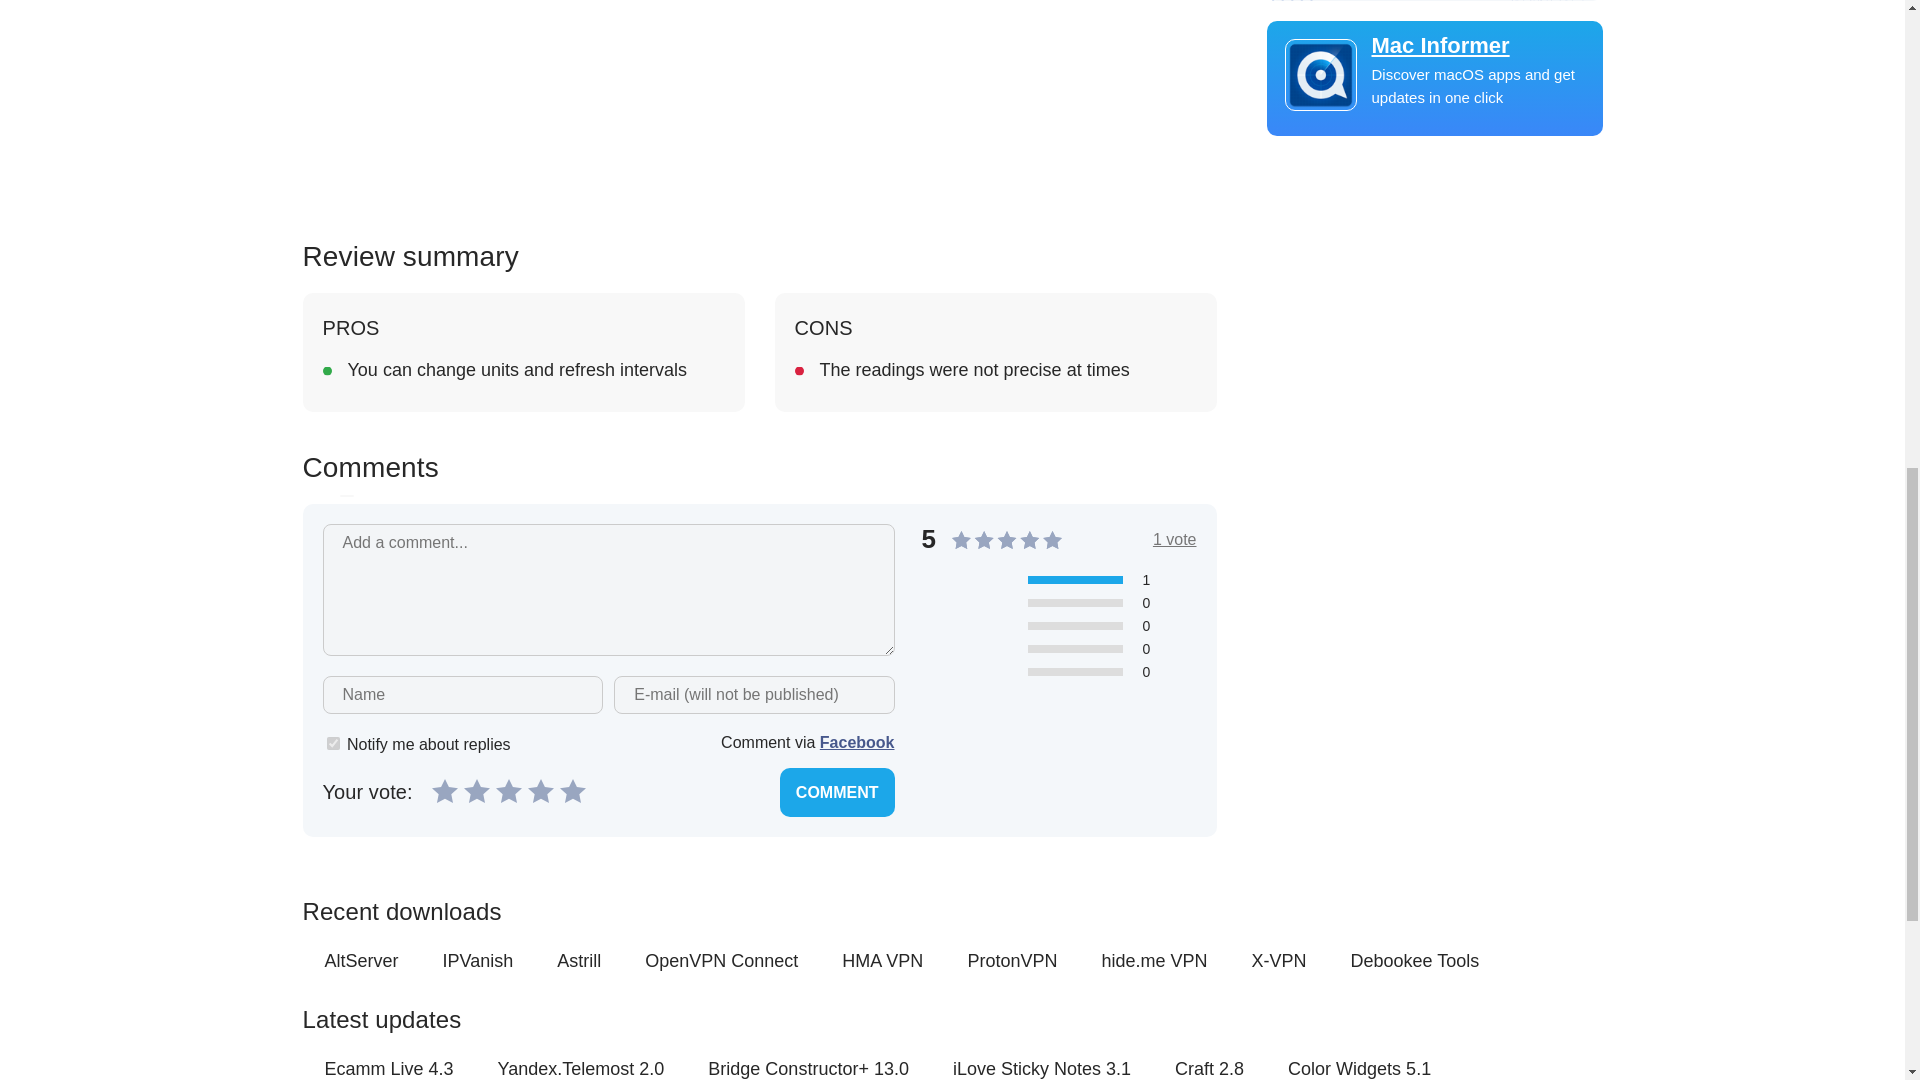 This screenshot has height=1080, width=1920. Describe the element at coordinates (476, 790) in the screenshot. I see `2` at that location.